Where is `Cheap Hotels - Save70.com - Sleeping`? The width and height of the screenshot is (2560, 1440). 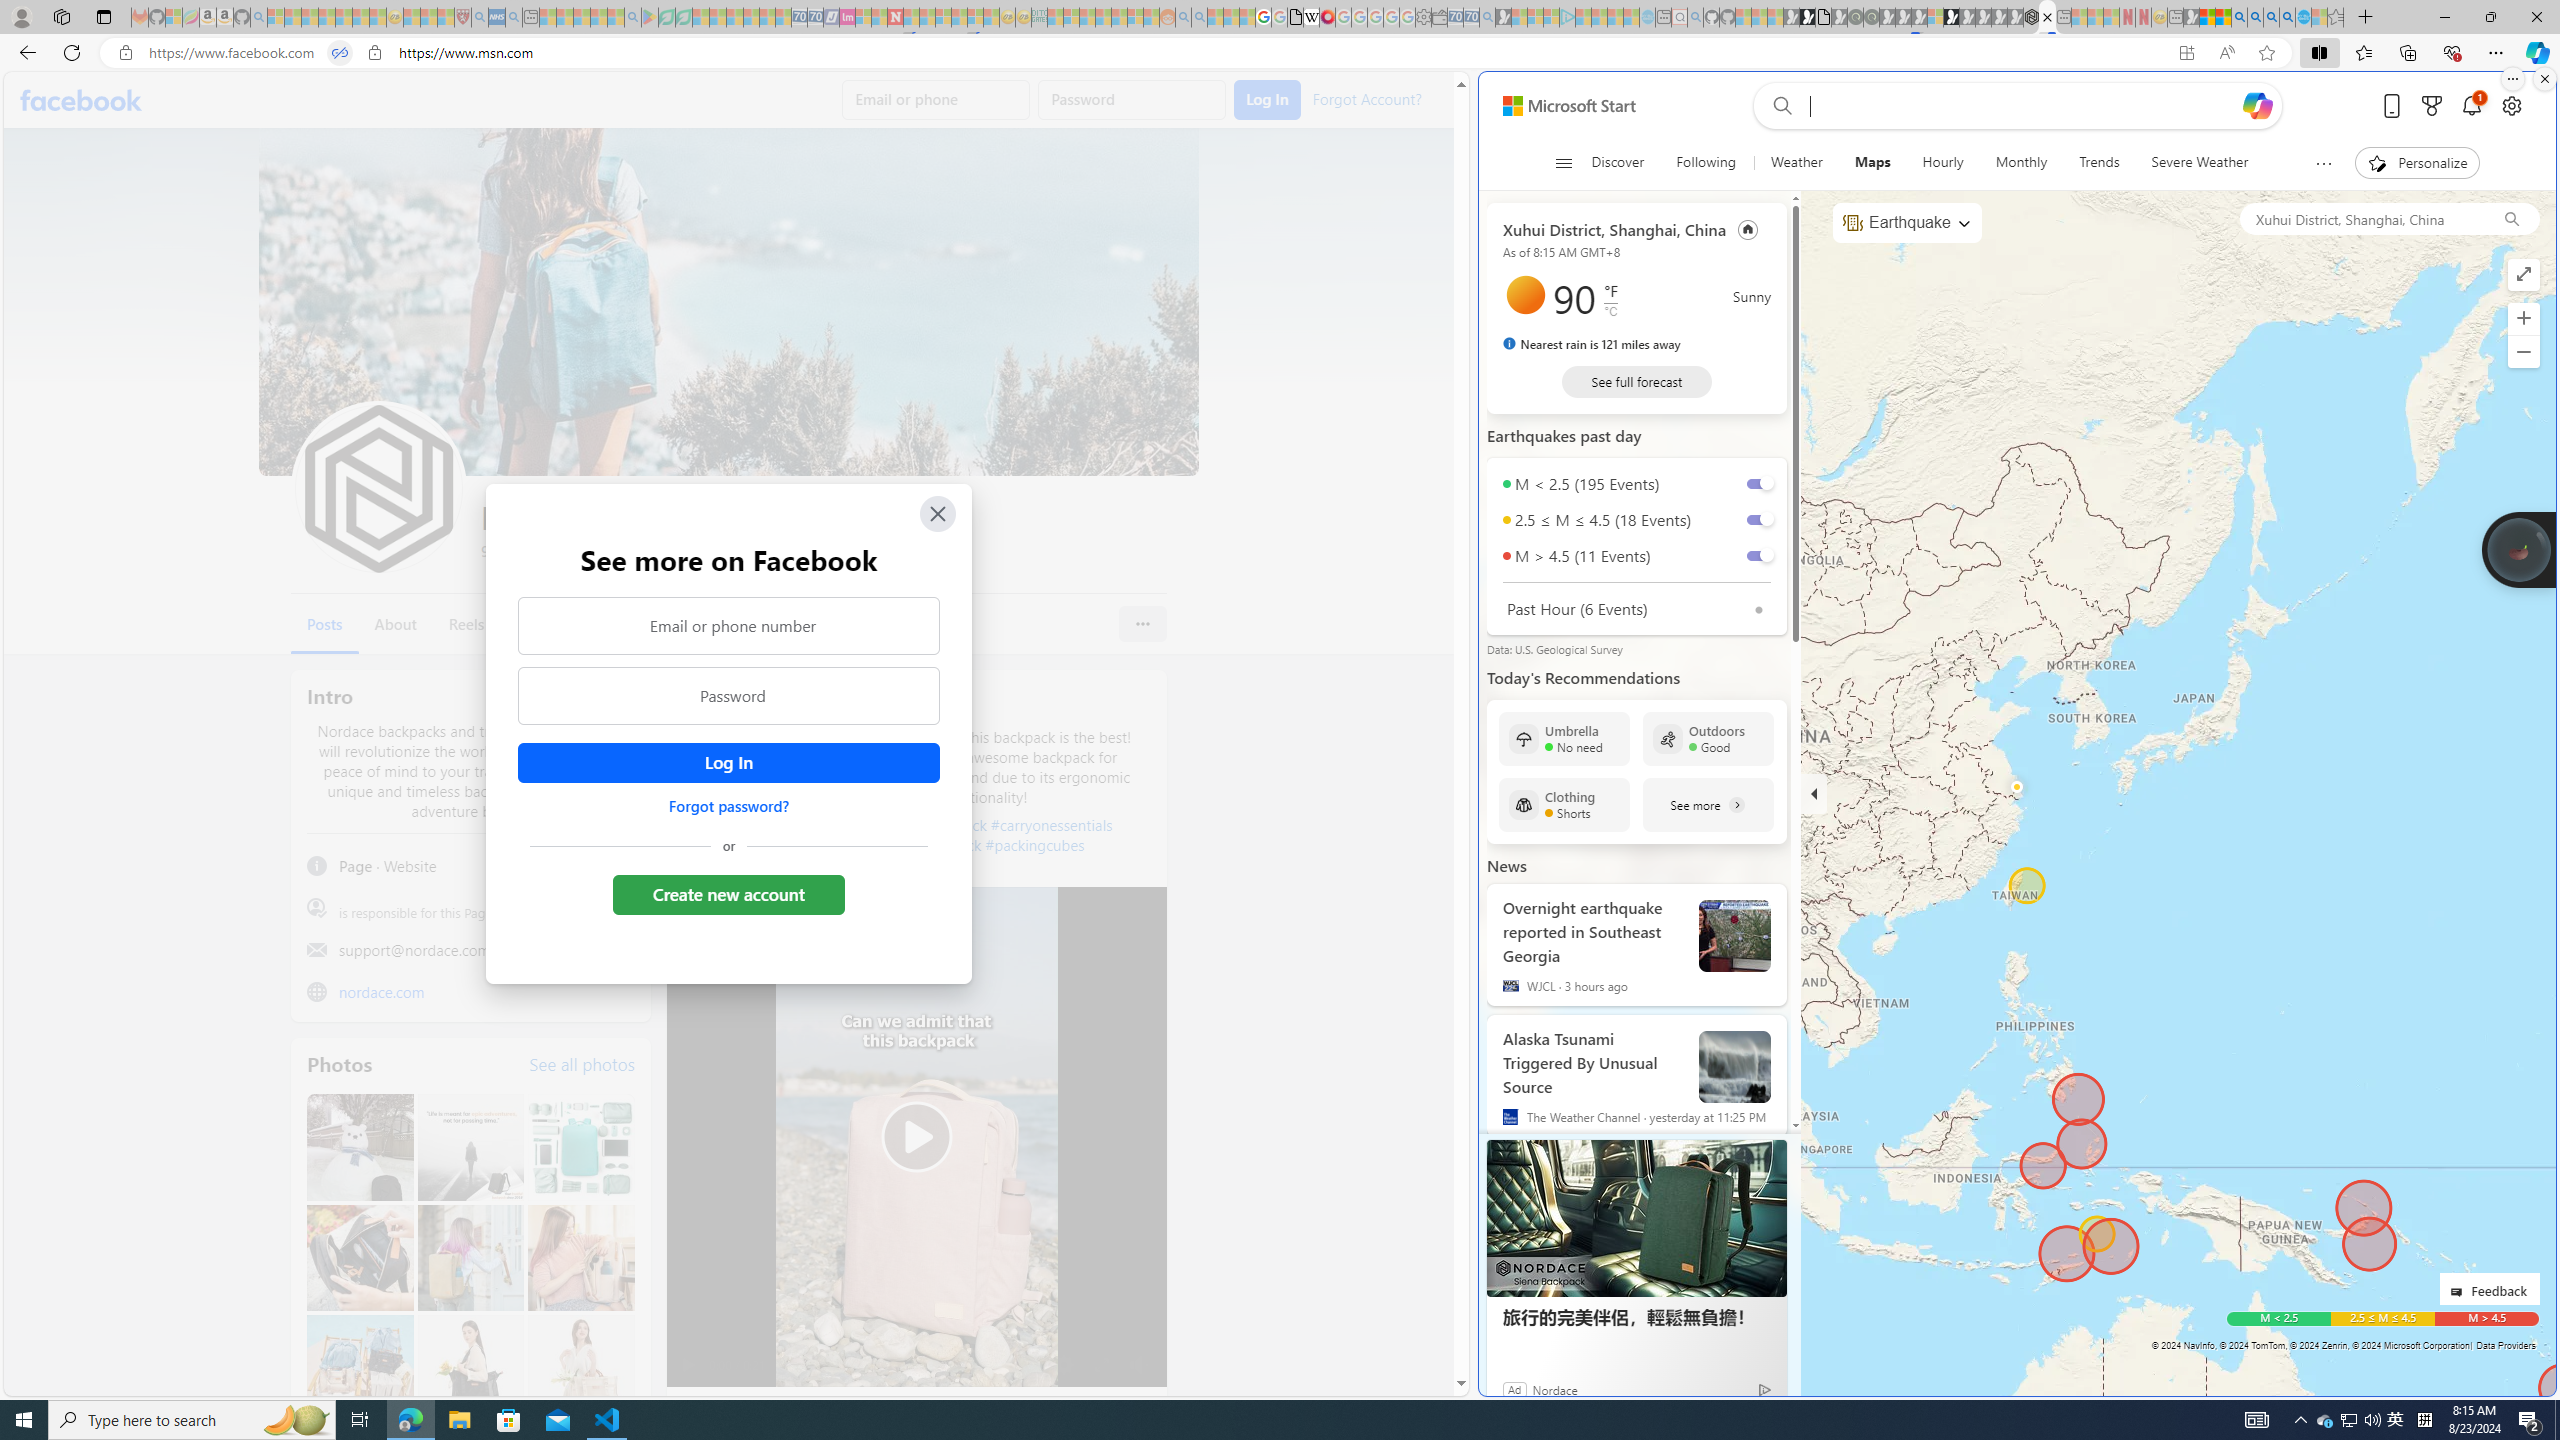
Cheap Hotels - Save70.com - Sleeping is located at coordinates (815, 17).